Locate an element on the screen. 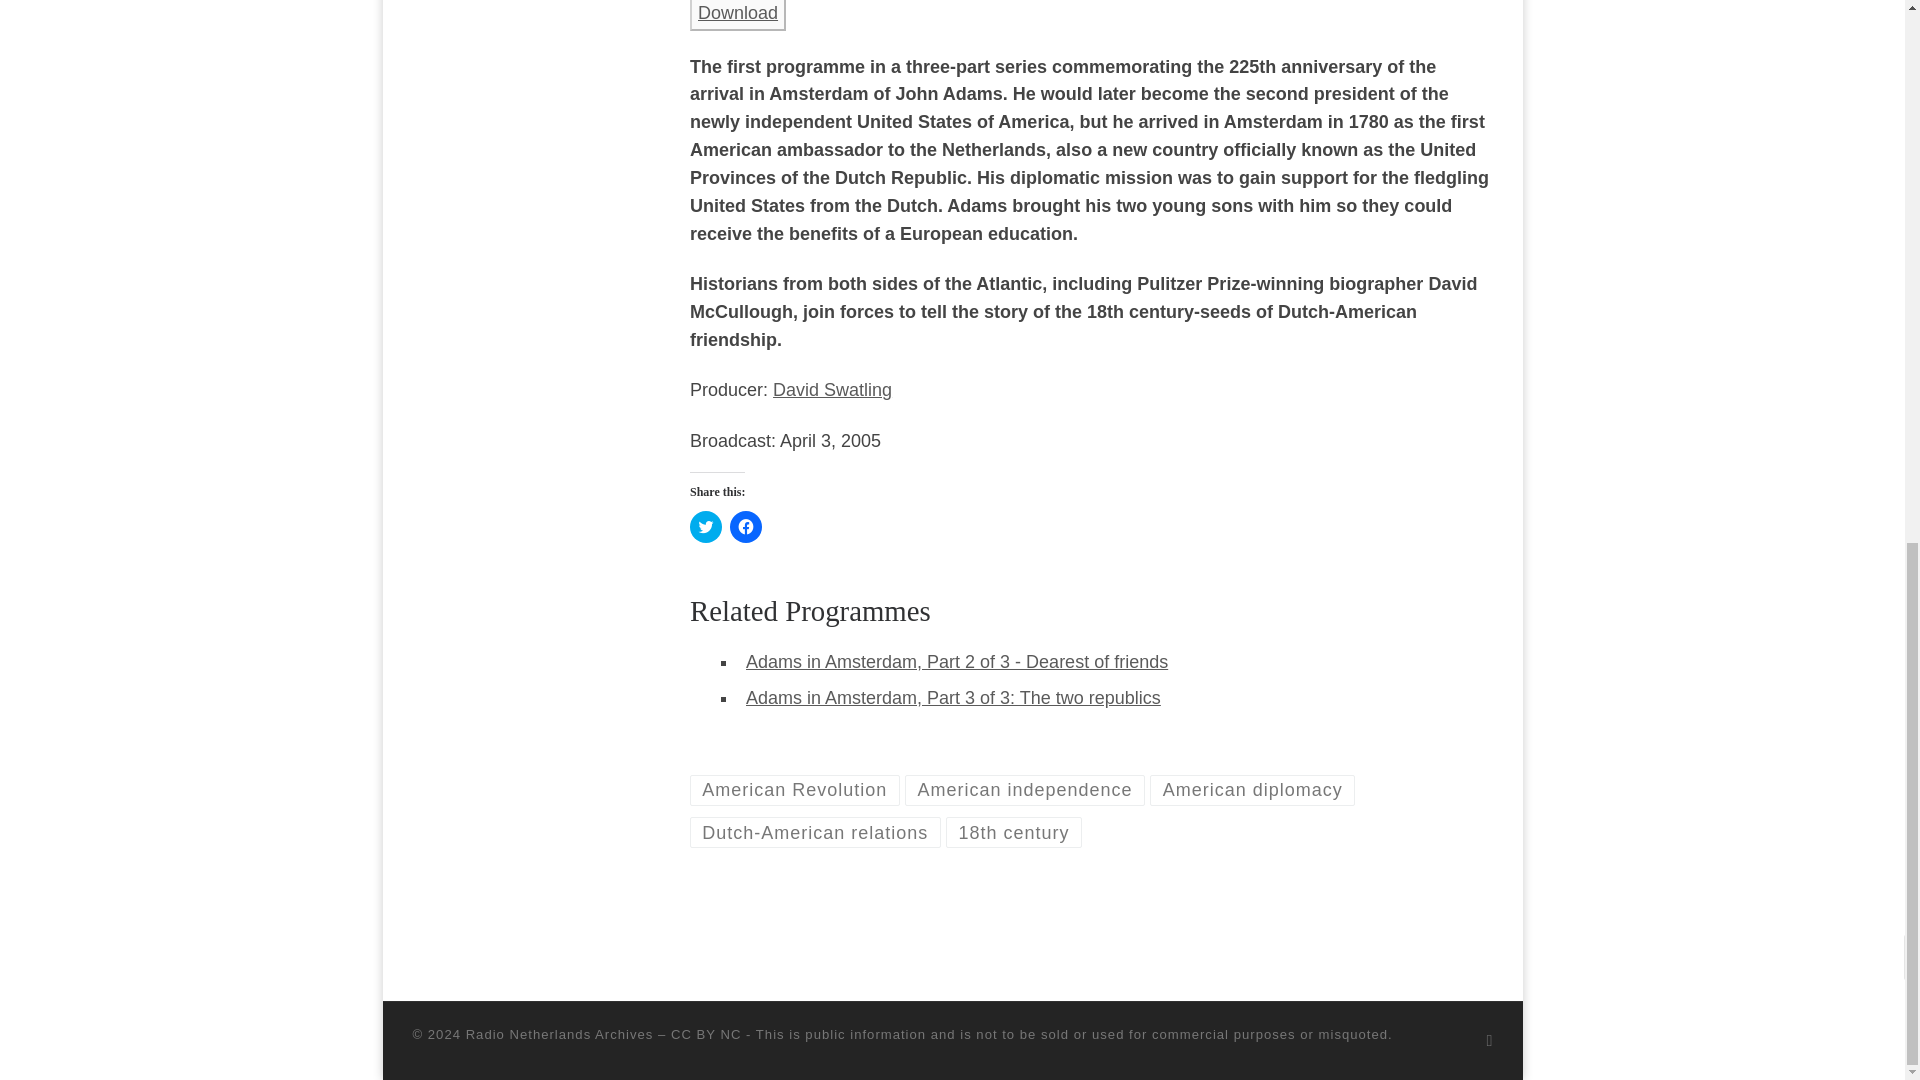 This screenshot has width=1920, height=1080. View all posts in Dutch-American relations is located at coordinates (814, 832).